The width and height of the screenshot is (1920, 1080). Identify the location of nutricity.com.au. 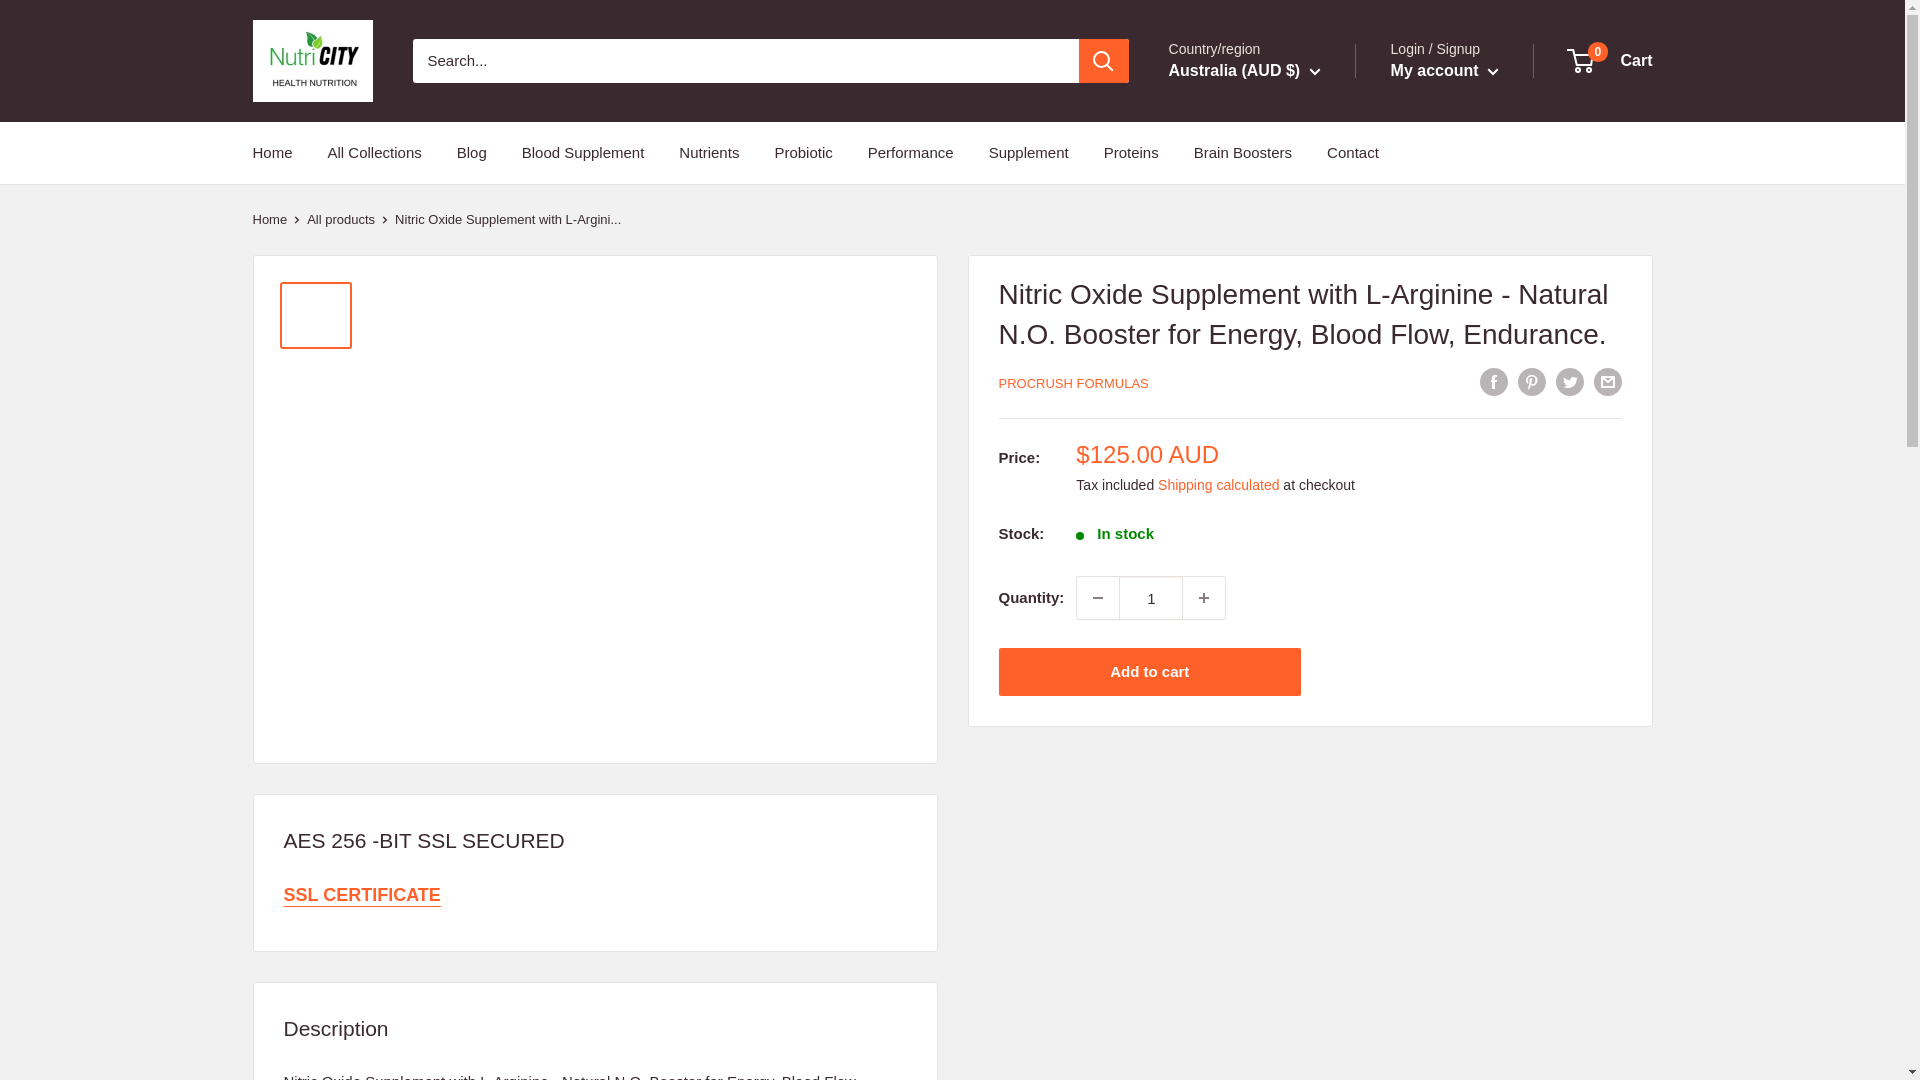
(312, 60).